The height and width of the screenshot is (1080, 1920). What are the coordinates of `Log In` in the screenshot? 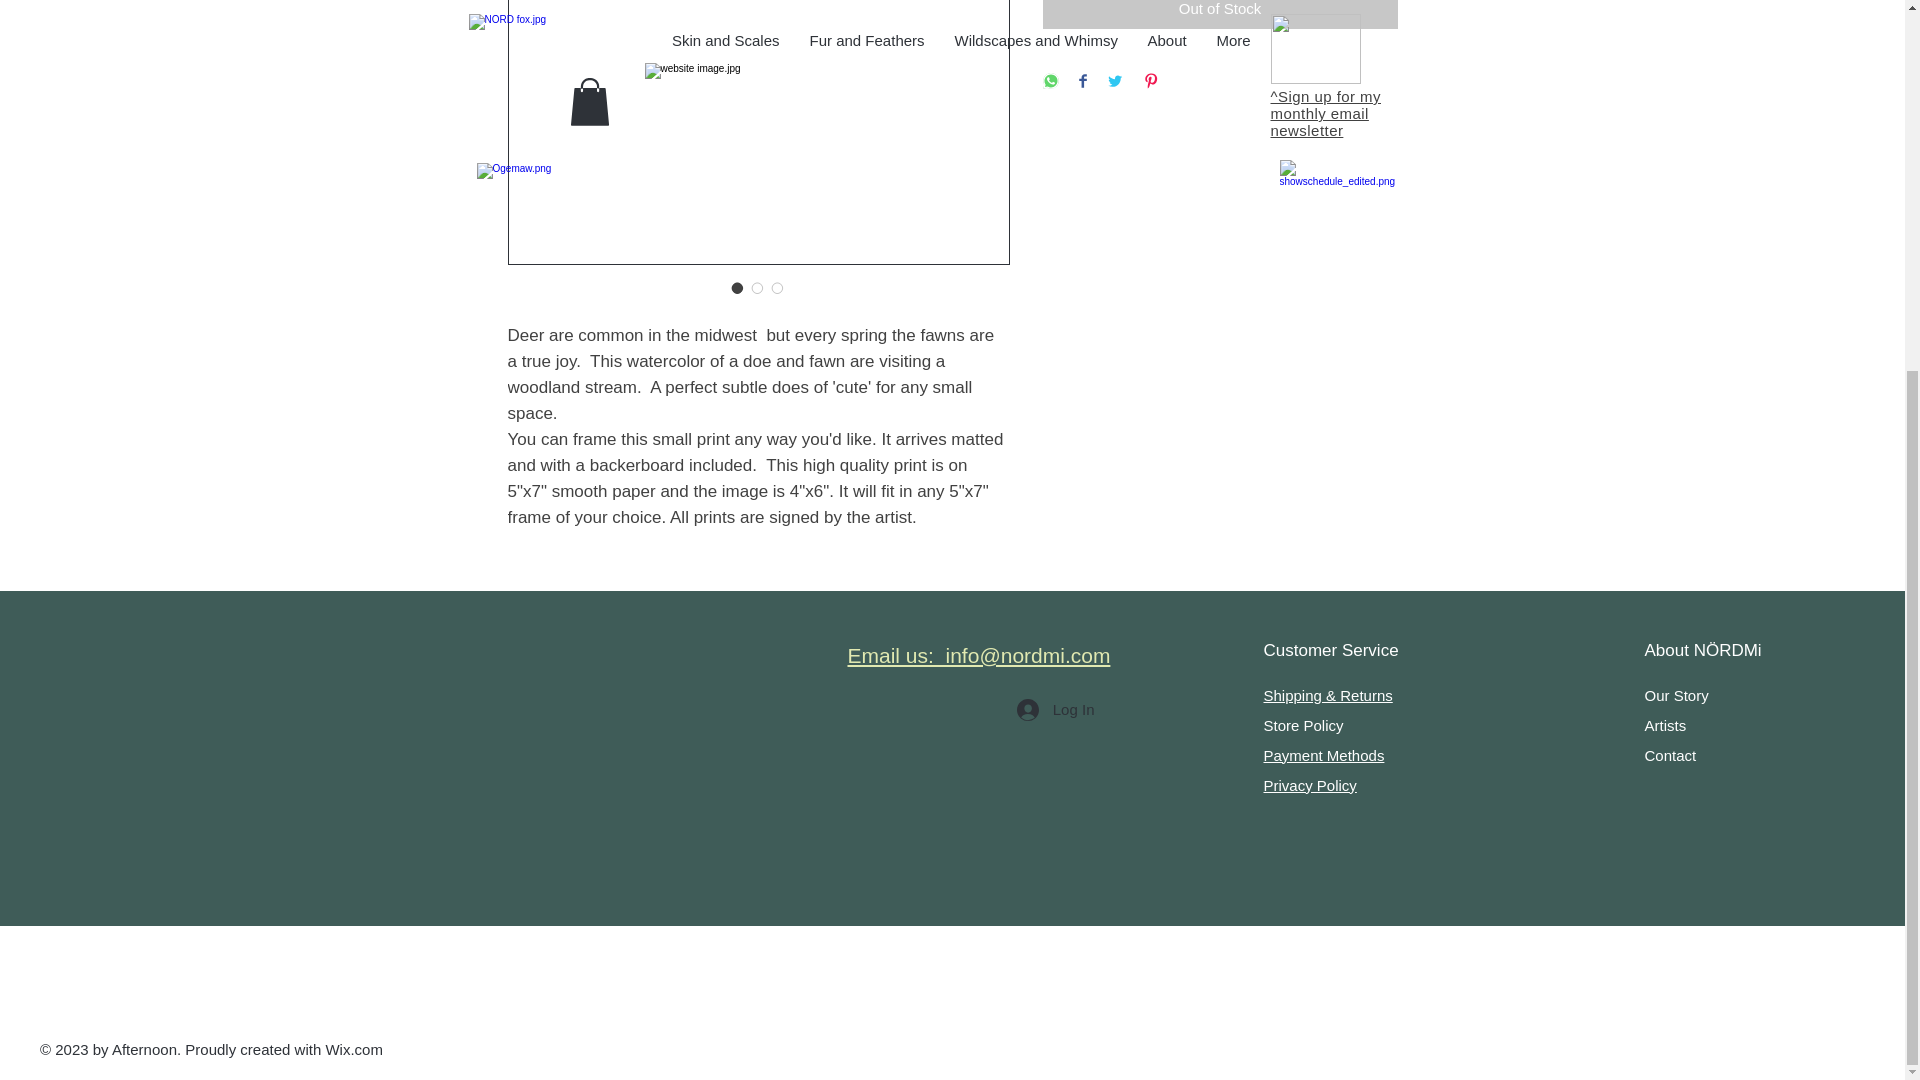 It's located at (1056, 710).